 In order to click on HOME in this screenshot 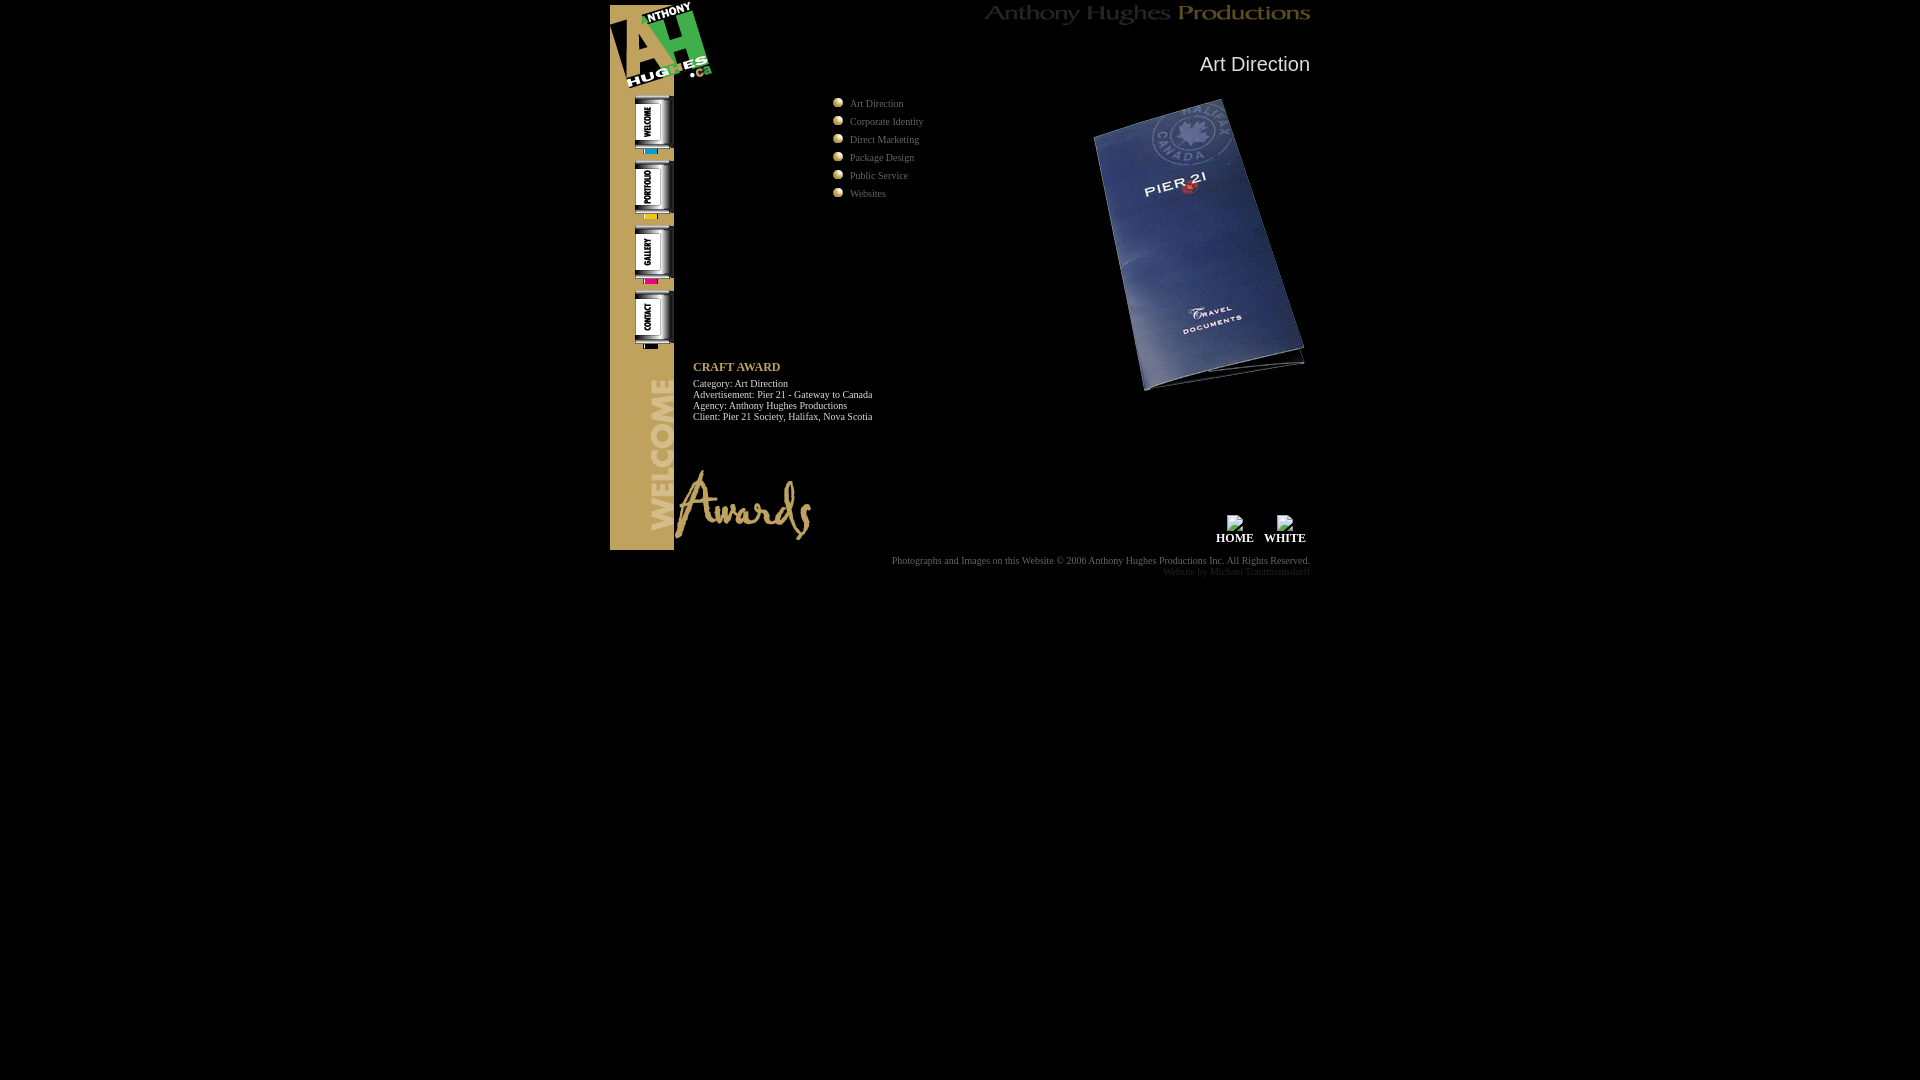, I will do `click(1235, 532)`.